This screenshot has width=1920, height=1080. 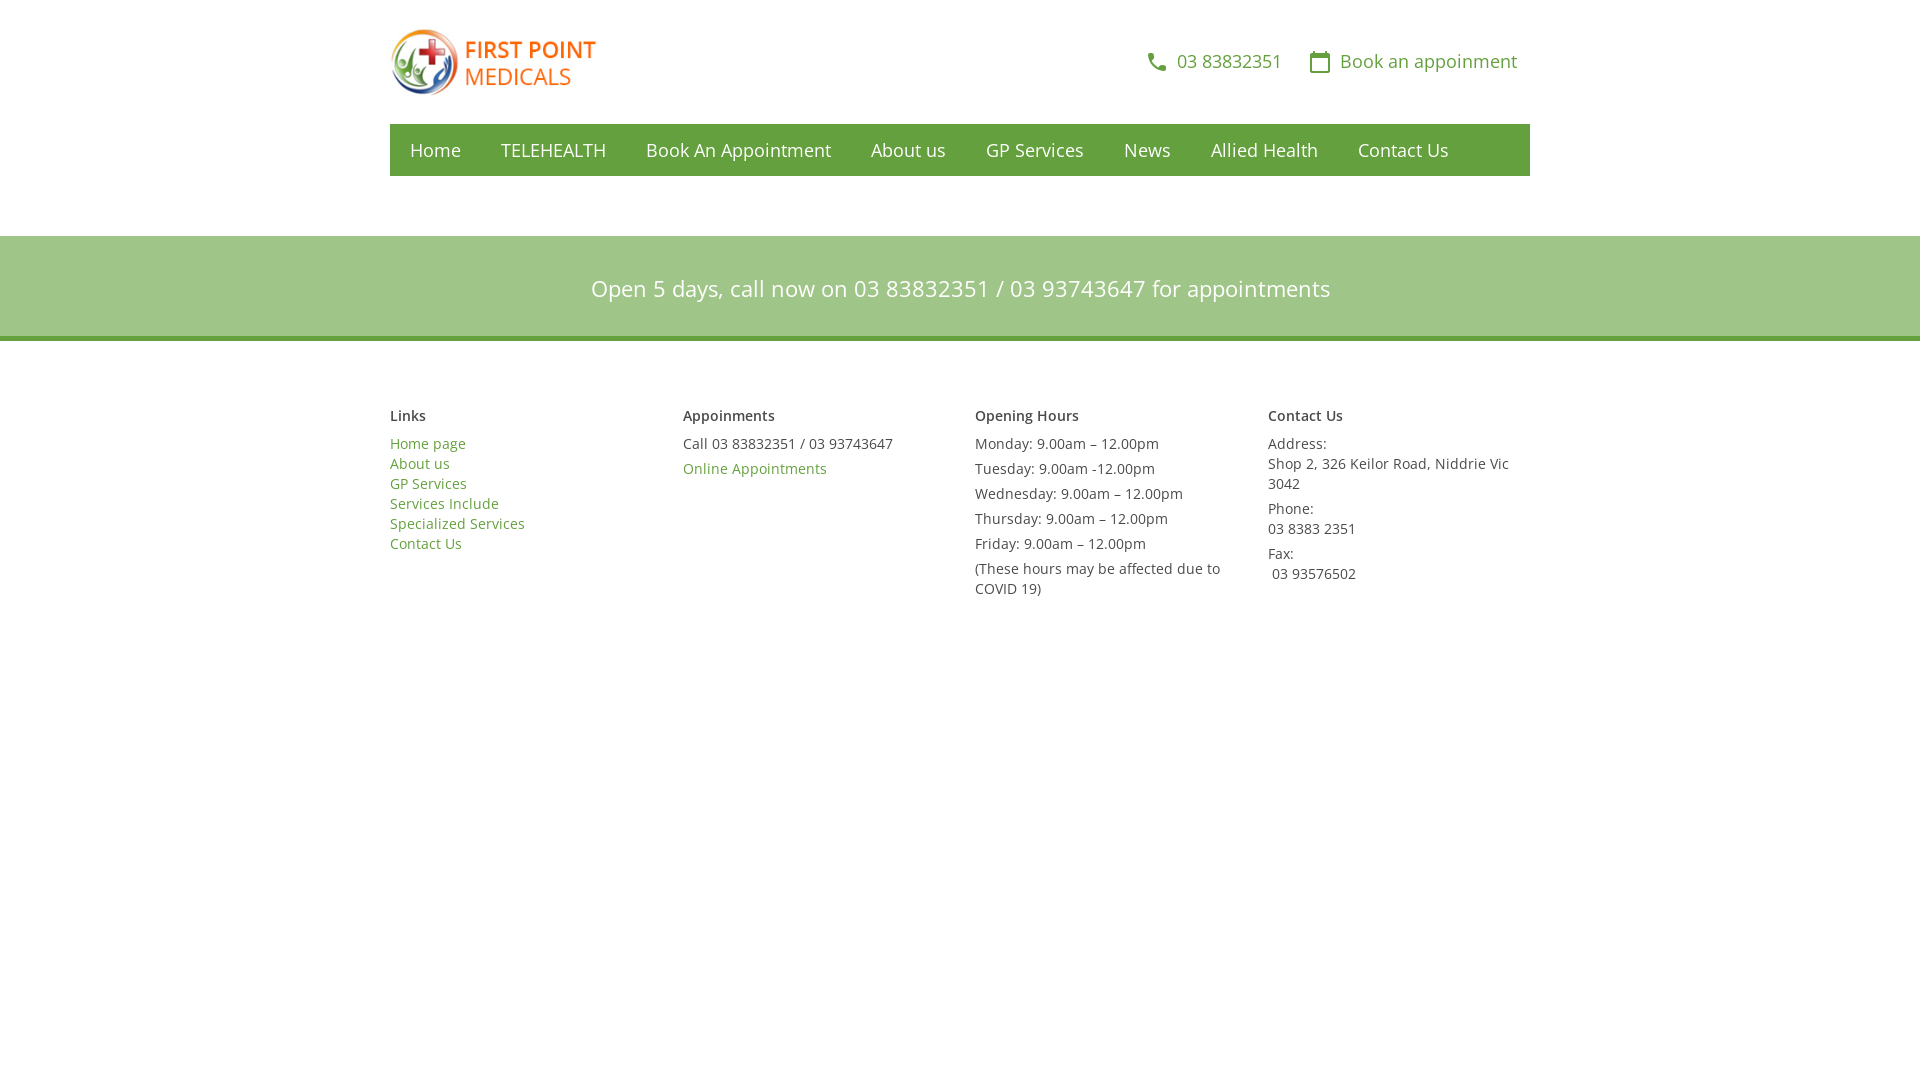 I want to click on News, so click(x=1148, y=150).